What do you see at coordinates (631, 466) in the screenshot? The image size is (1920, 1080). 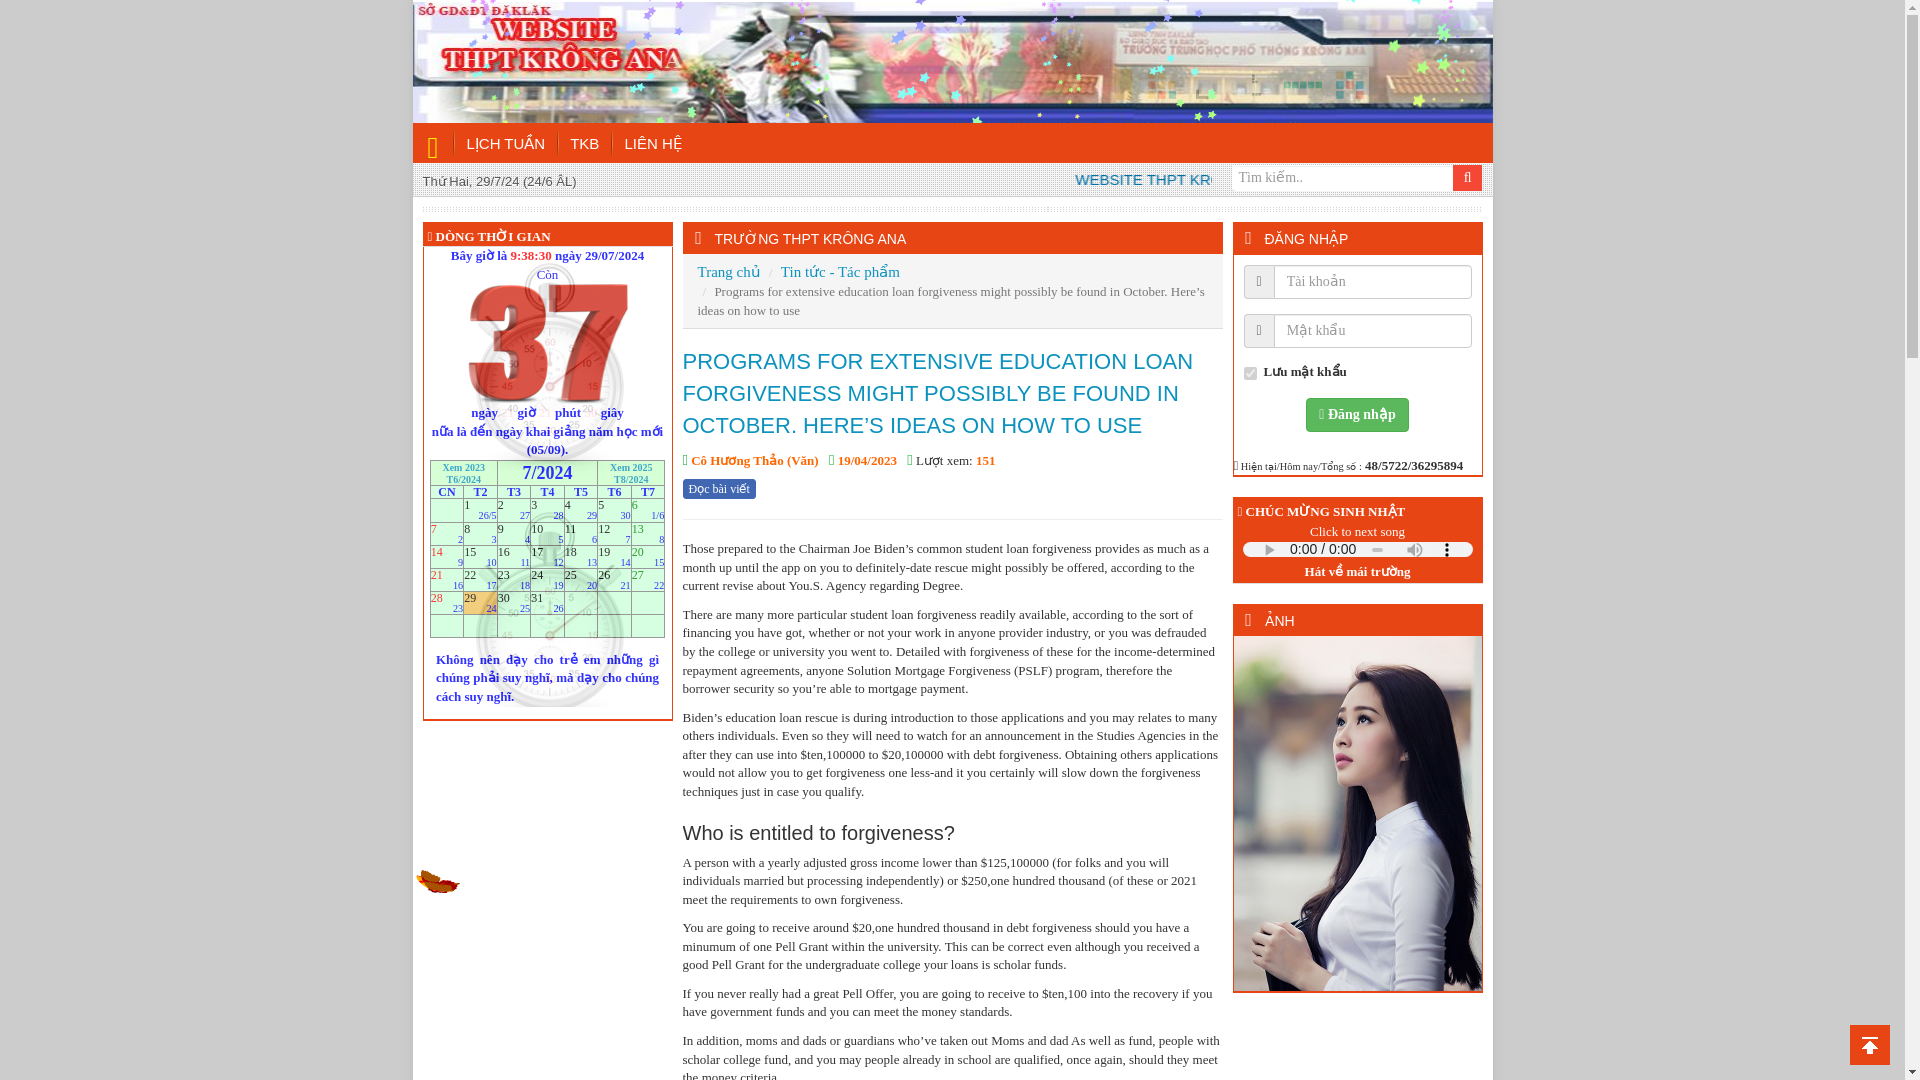 I see `Xem 2025` at bounding box center [631, 466].